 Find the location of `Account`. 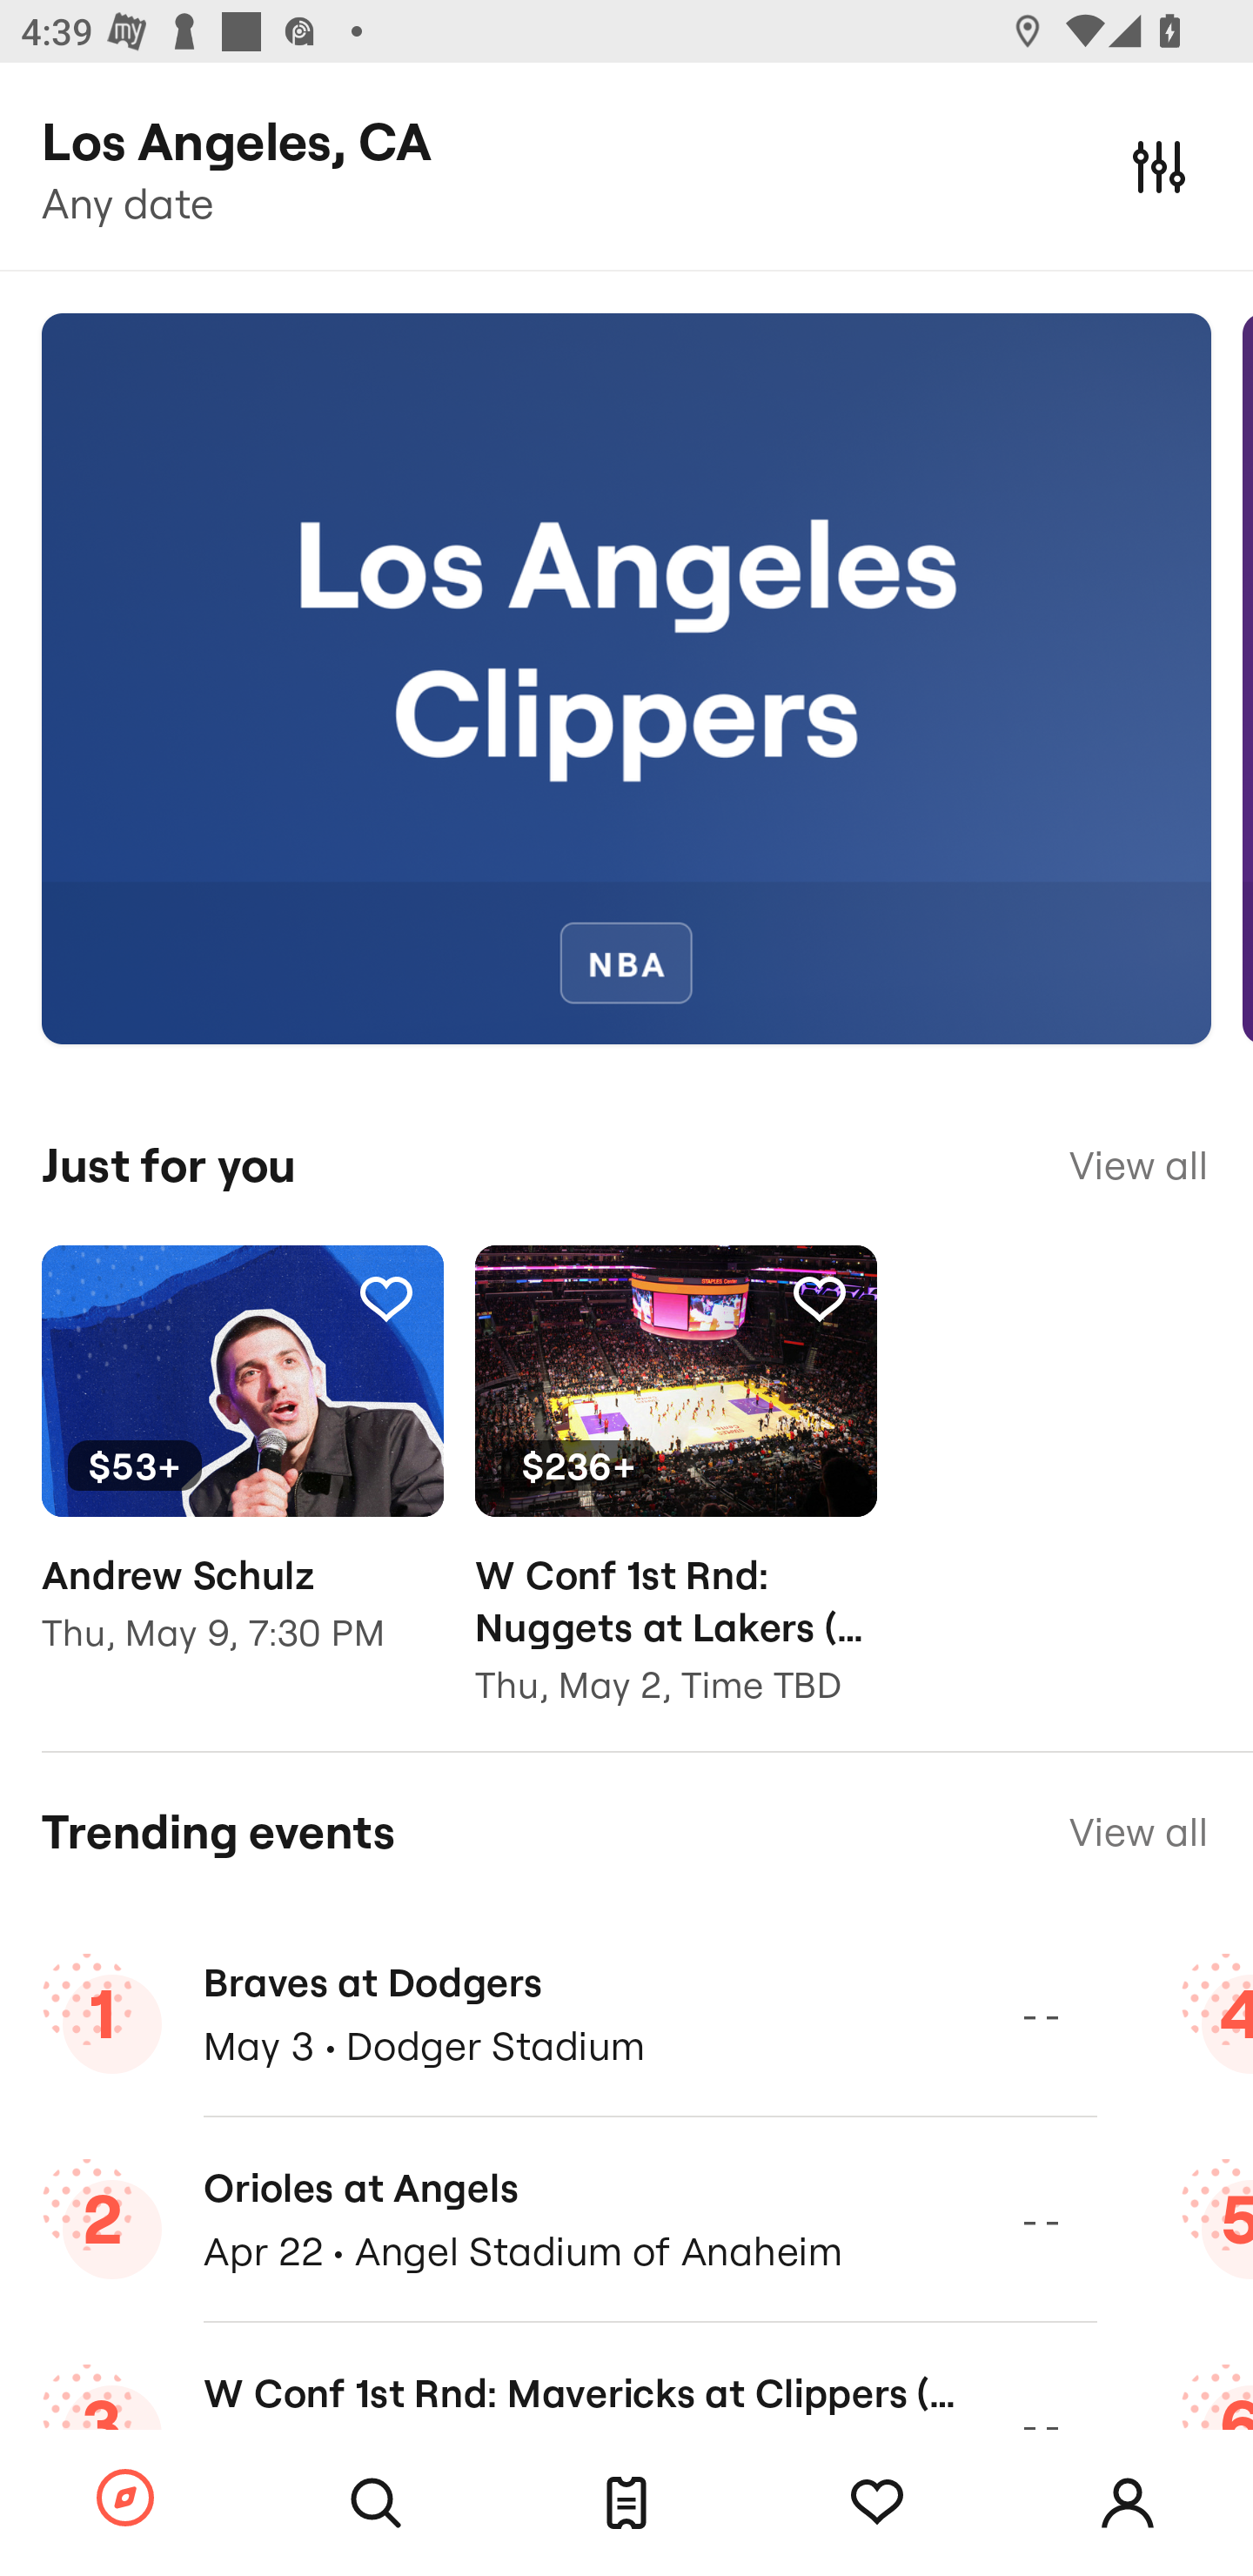

Account is located at coordinates (1128, 2503).